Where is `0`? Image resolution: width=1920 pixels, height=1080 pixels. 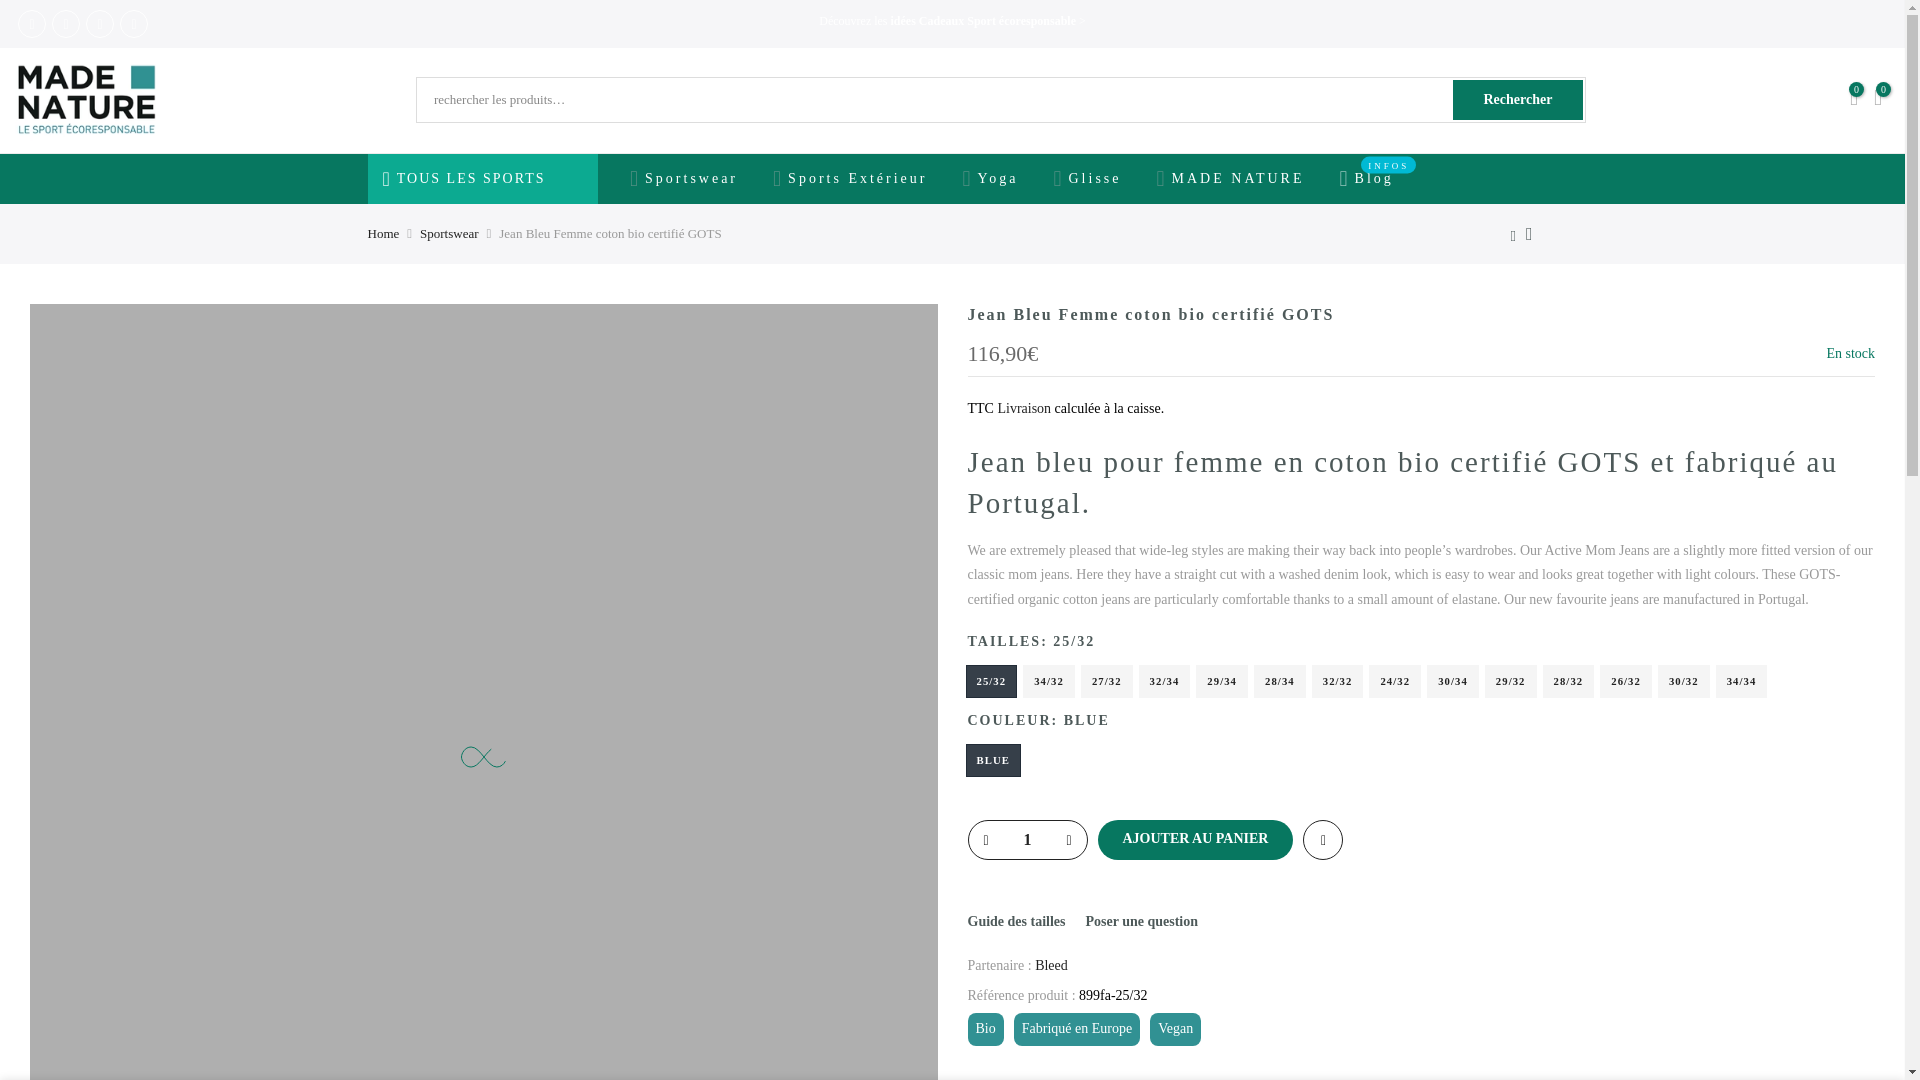 0 is located at coordinates (1854, 100).